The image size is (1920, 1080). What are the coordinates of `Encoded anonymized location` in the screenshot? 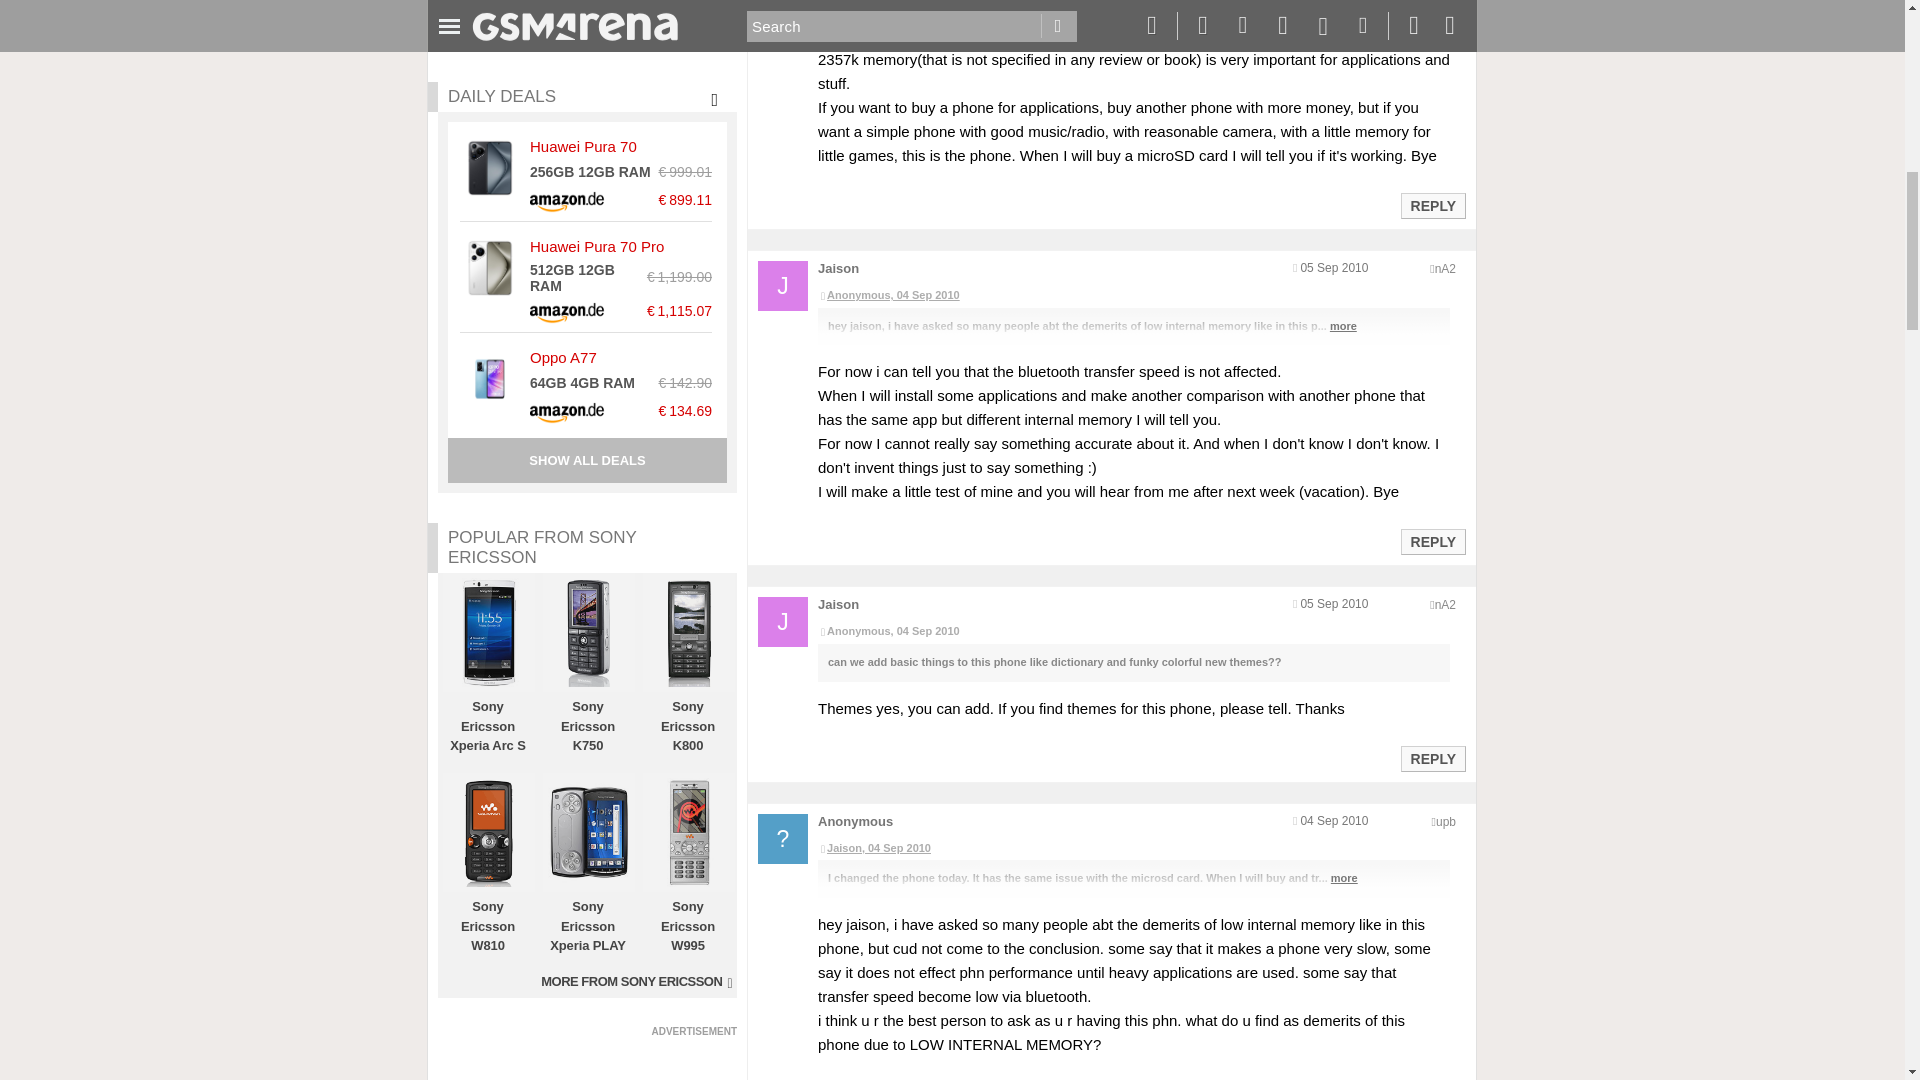 It's located at (1444, 269).